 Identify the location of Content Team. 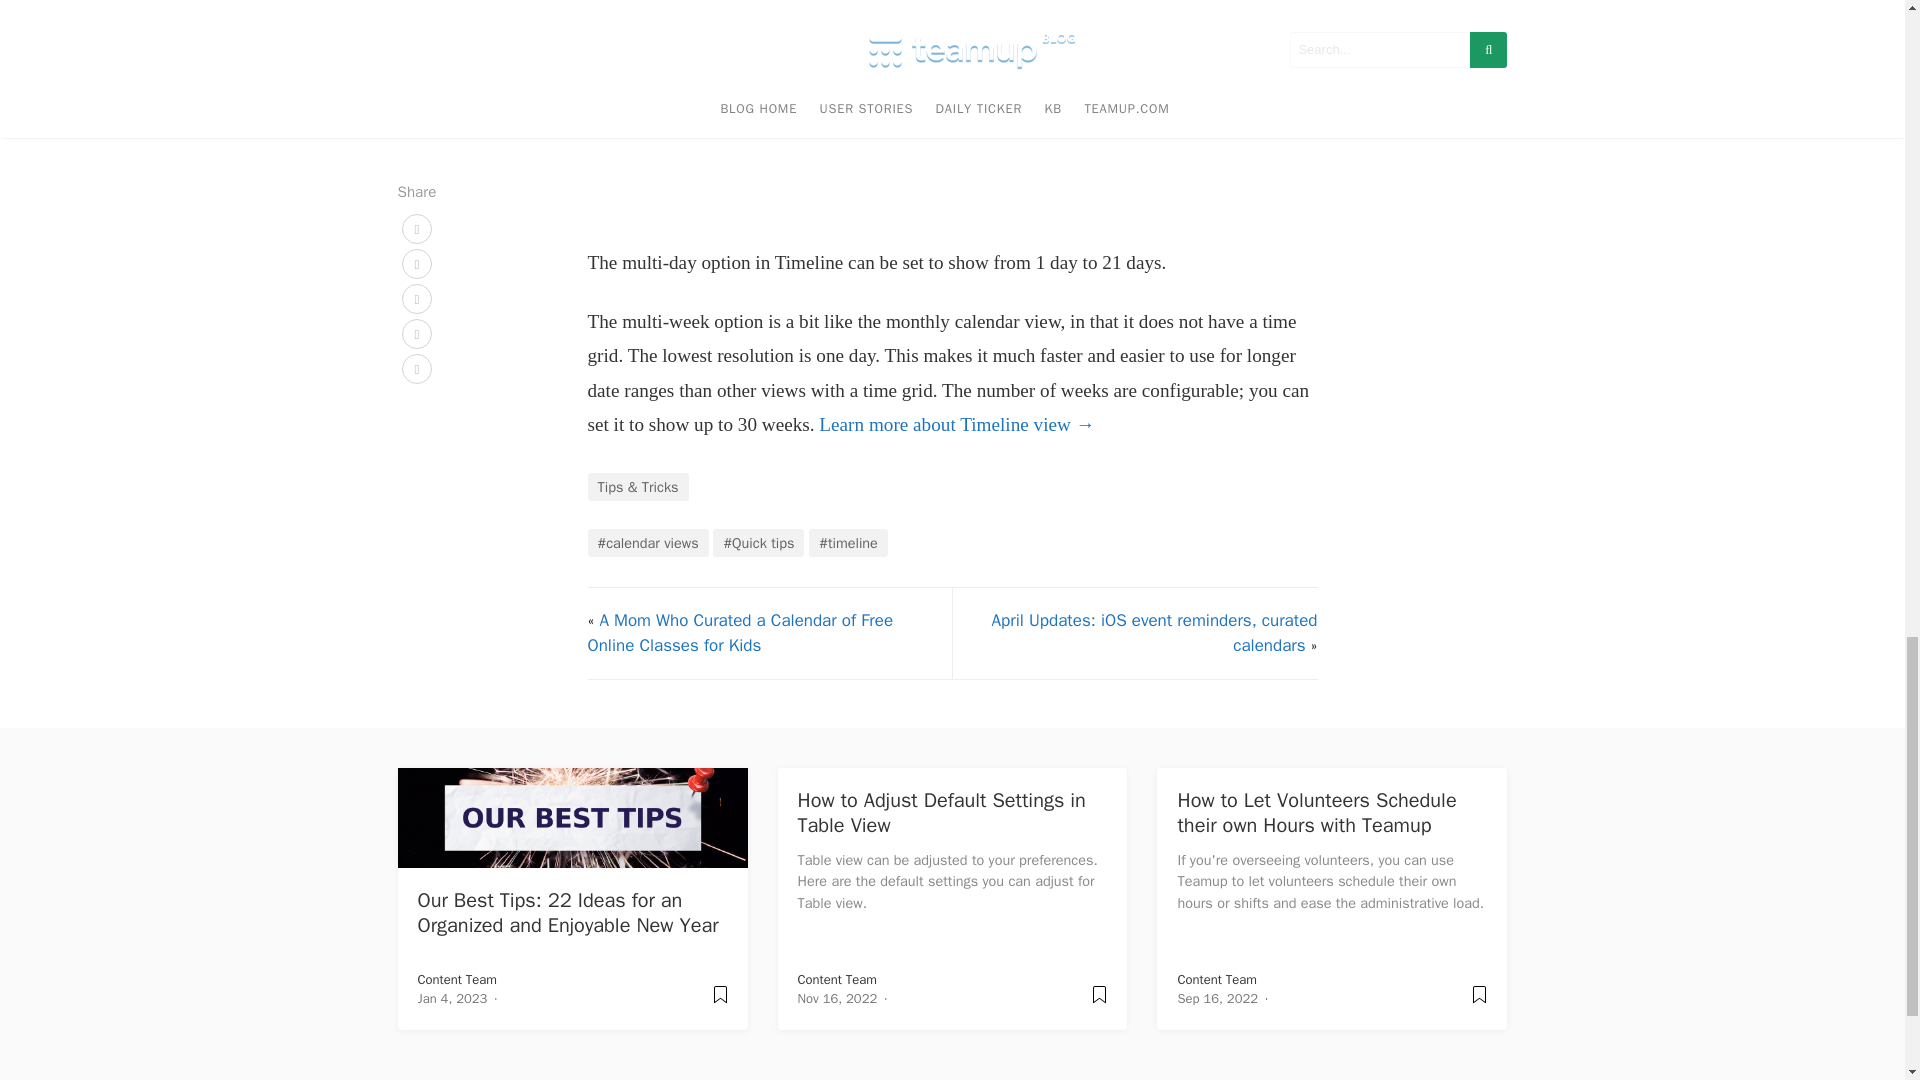
(1216, 979).